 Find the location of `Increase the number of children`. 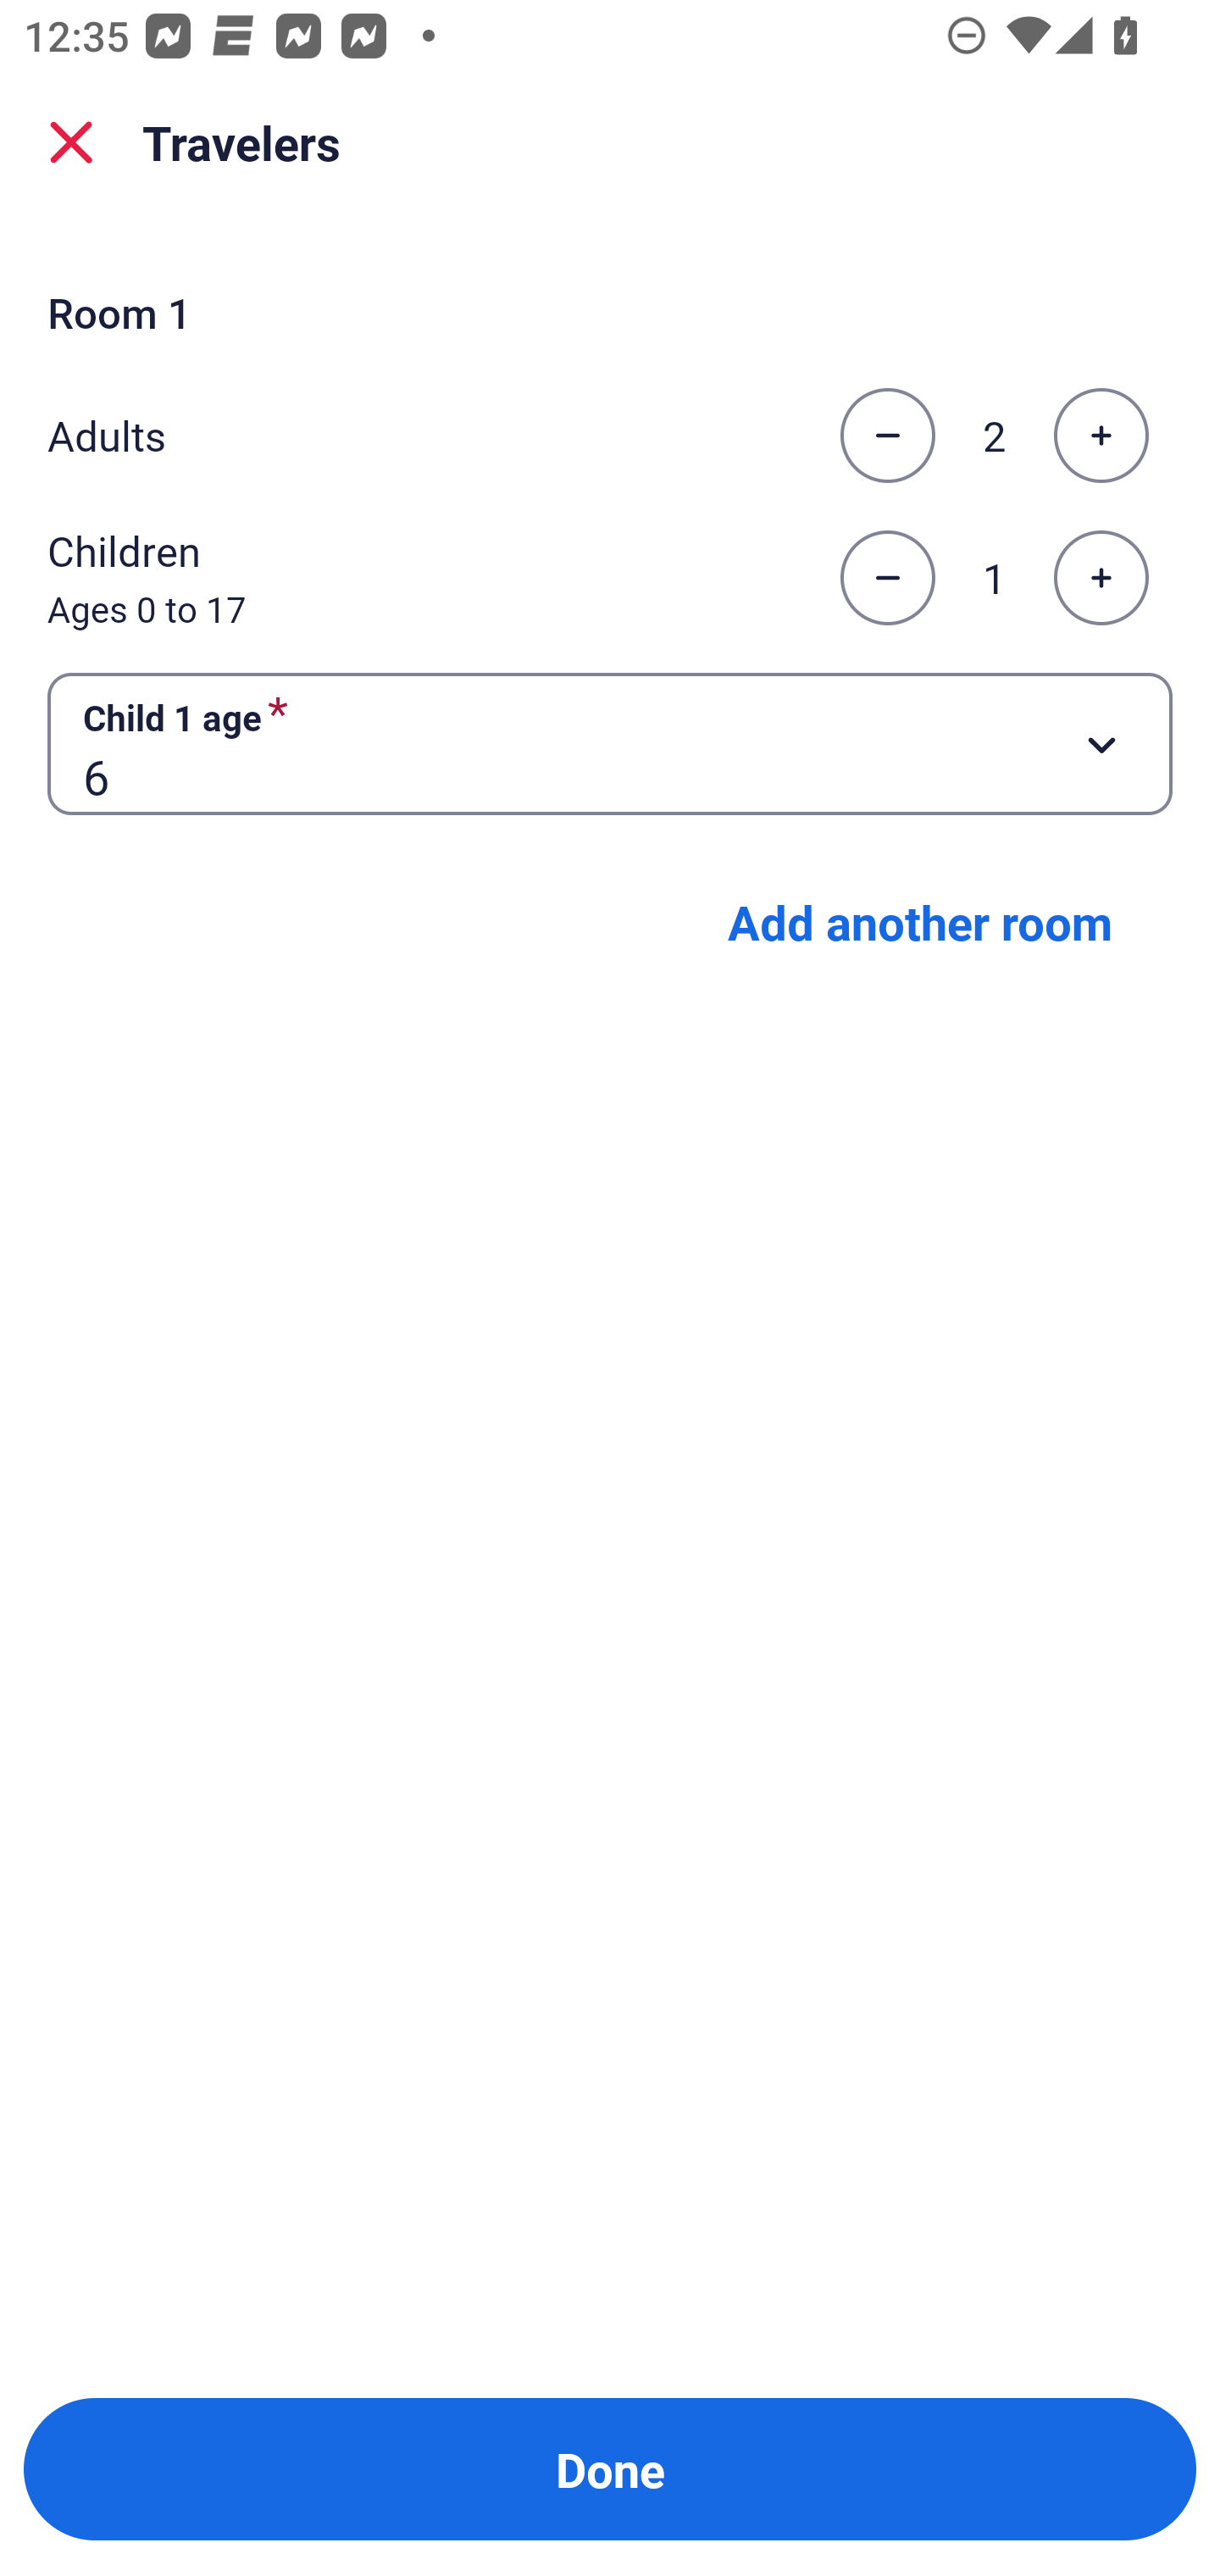

Increase the number of children is located at coordinates (1101, 578).